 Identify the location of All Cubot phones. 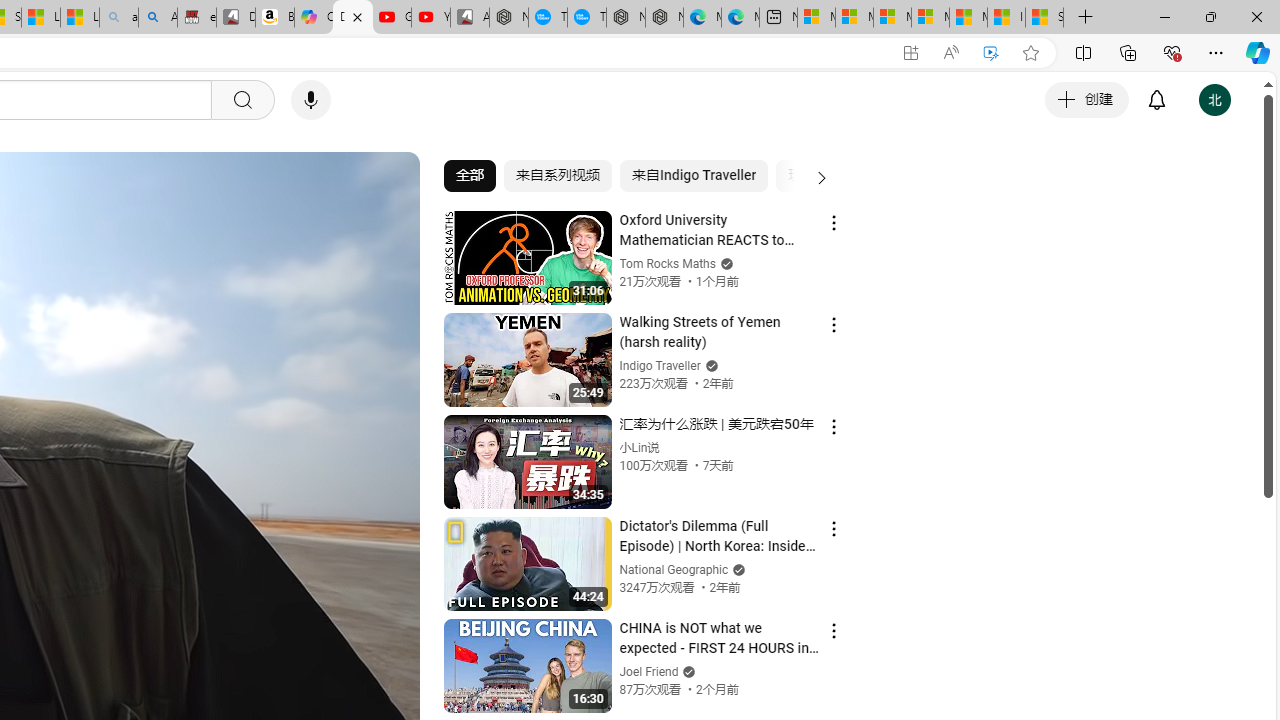
(469, 18).